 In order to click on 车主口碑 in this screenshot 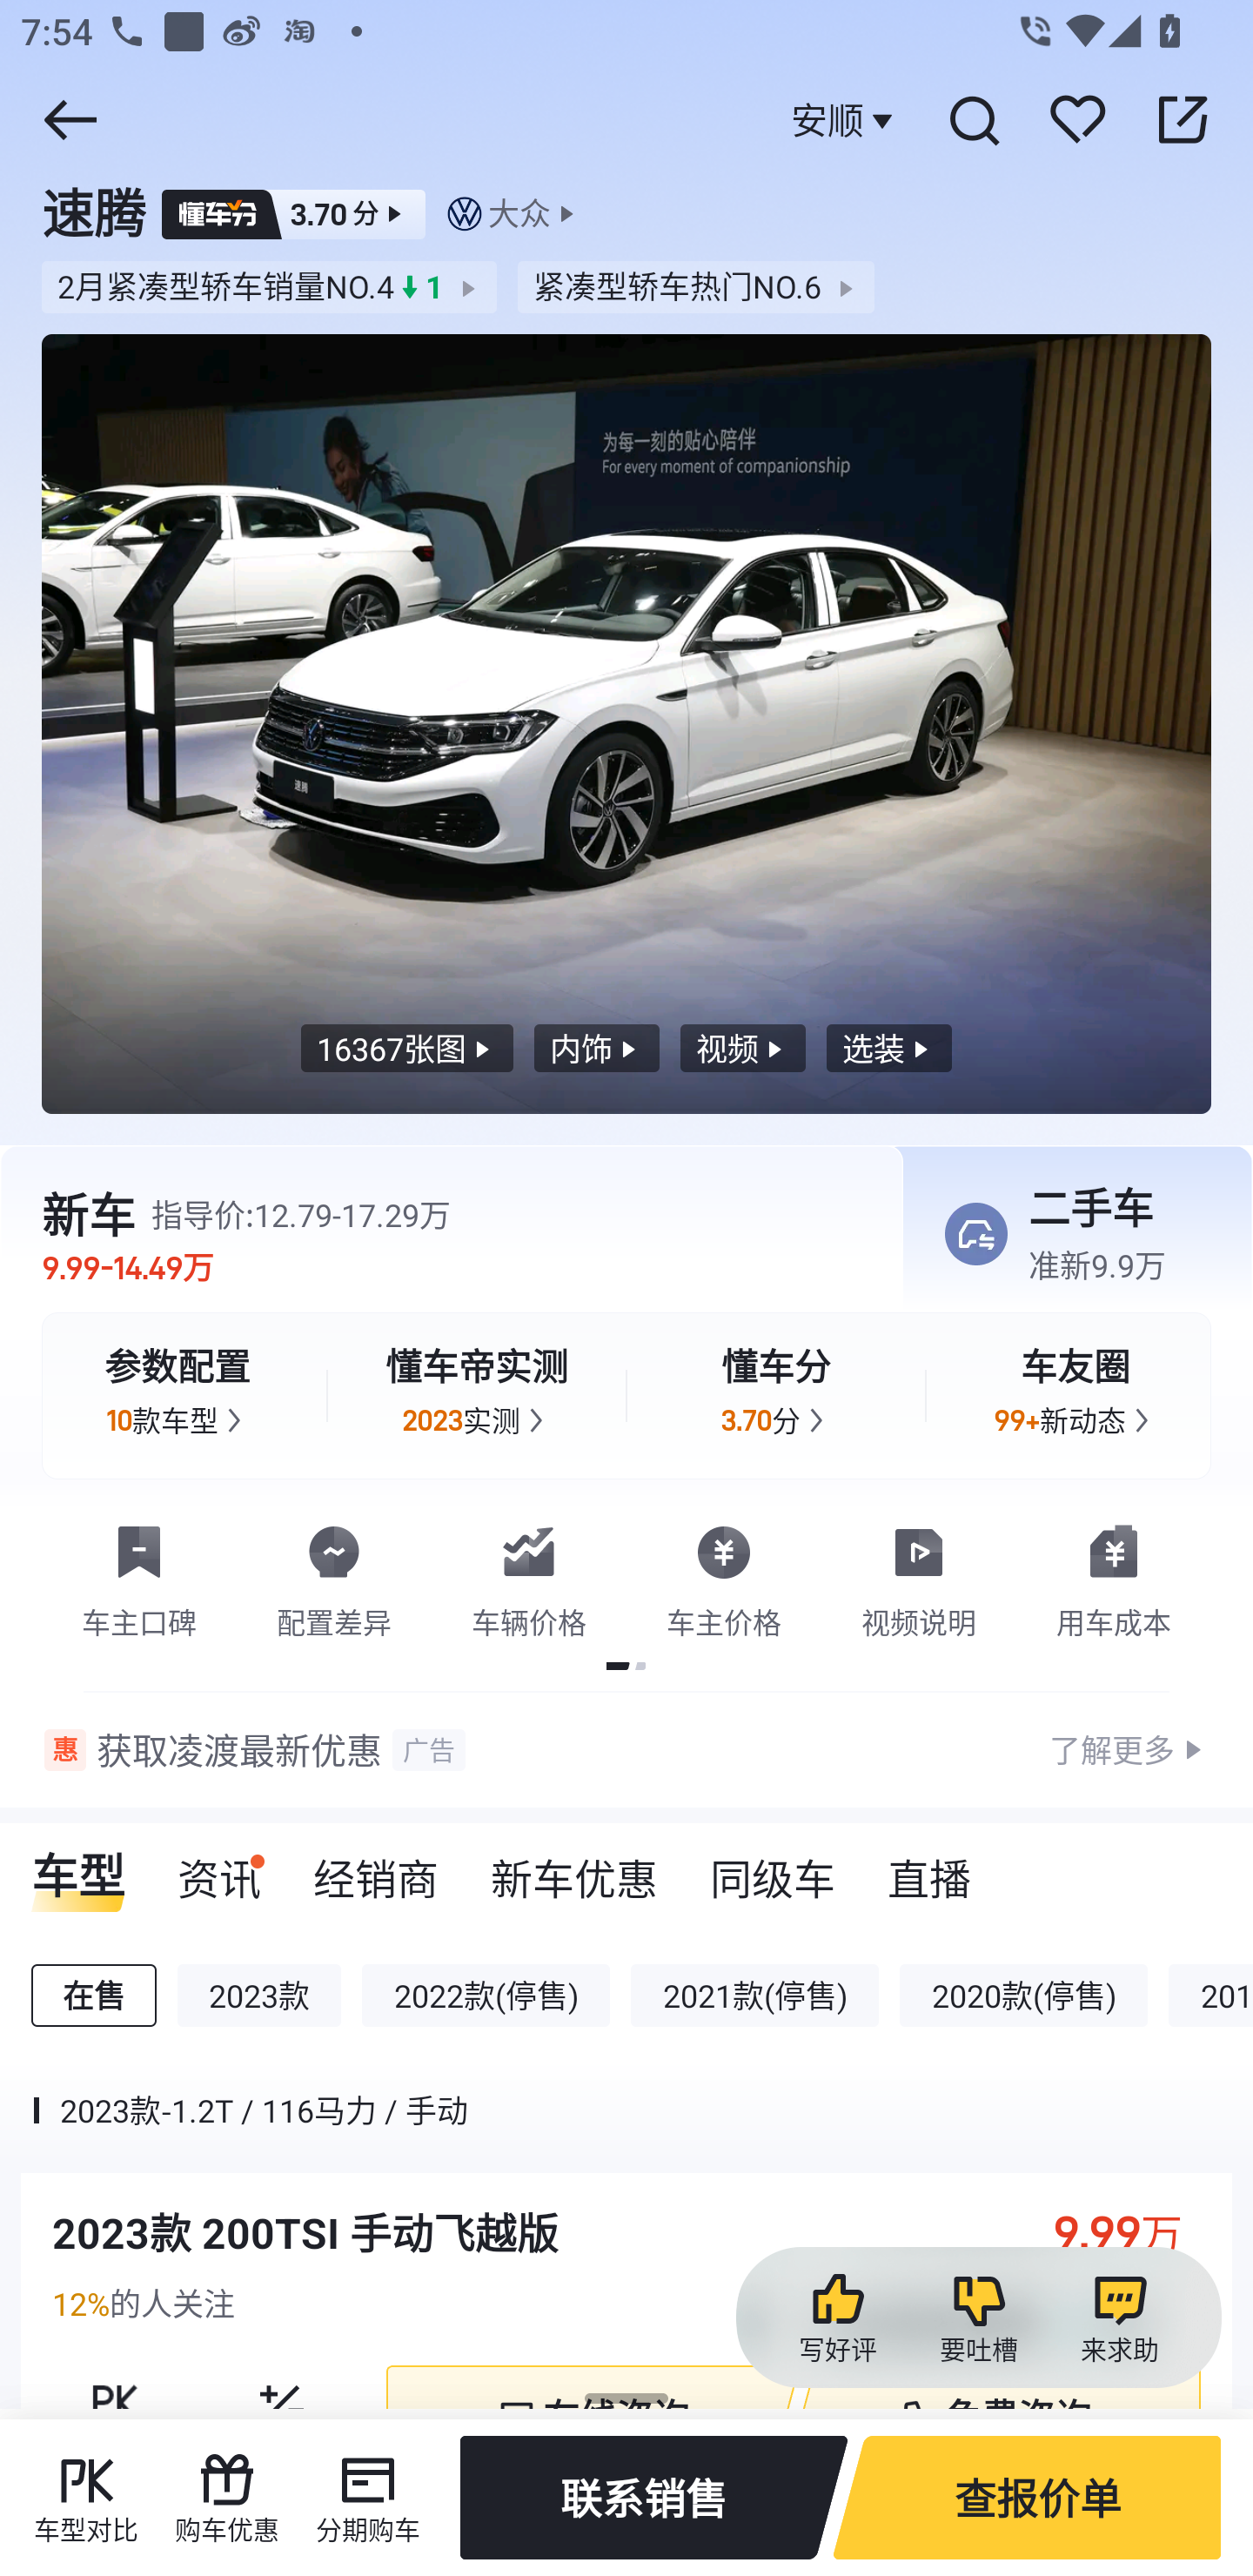, I will do `click(139, 1575)`.